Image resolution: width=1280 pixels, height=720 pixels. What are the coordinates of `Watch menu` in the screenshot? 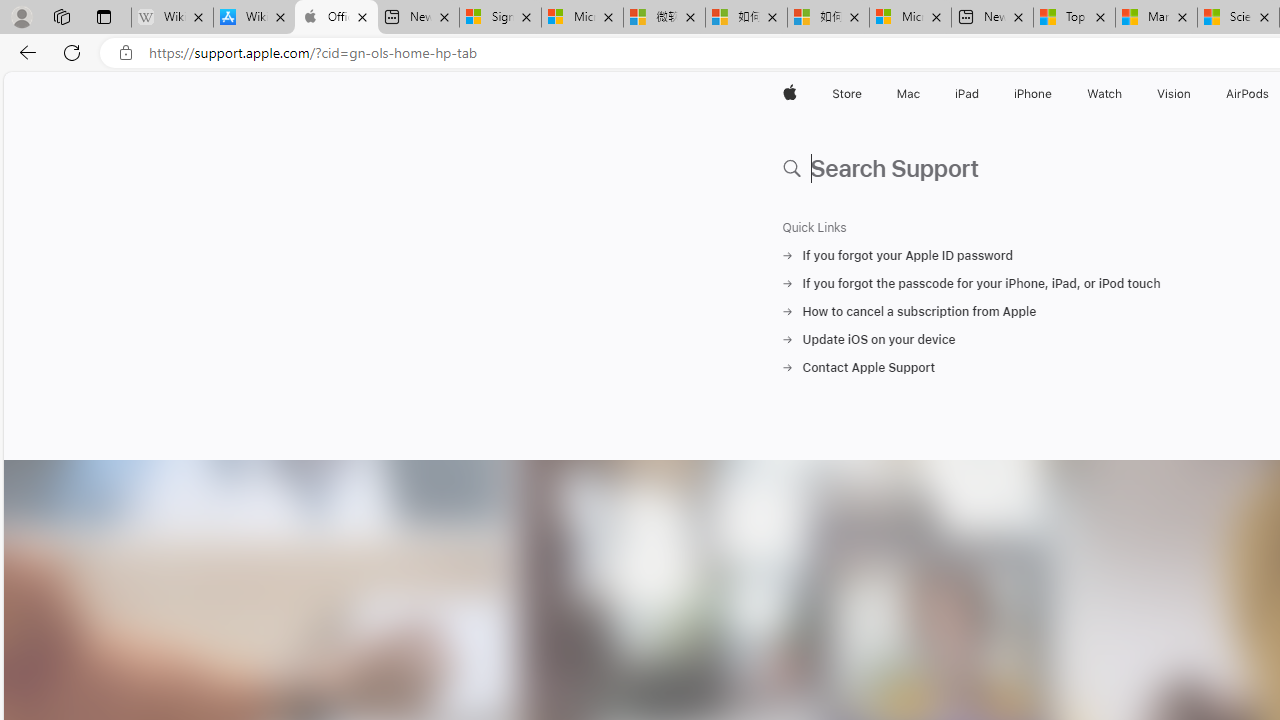 It's located at (1126, 94).